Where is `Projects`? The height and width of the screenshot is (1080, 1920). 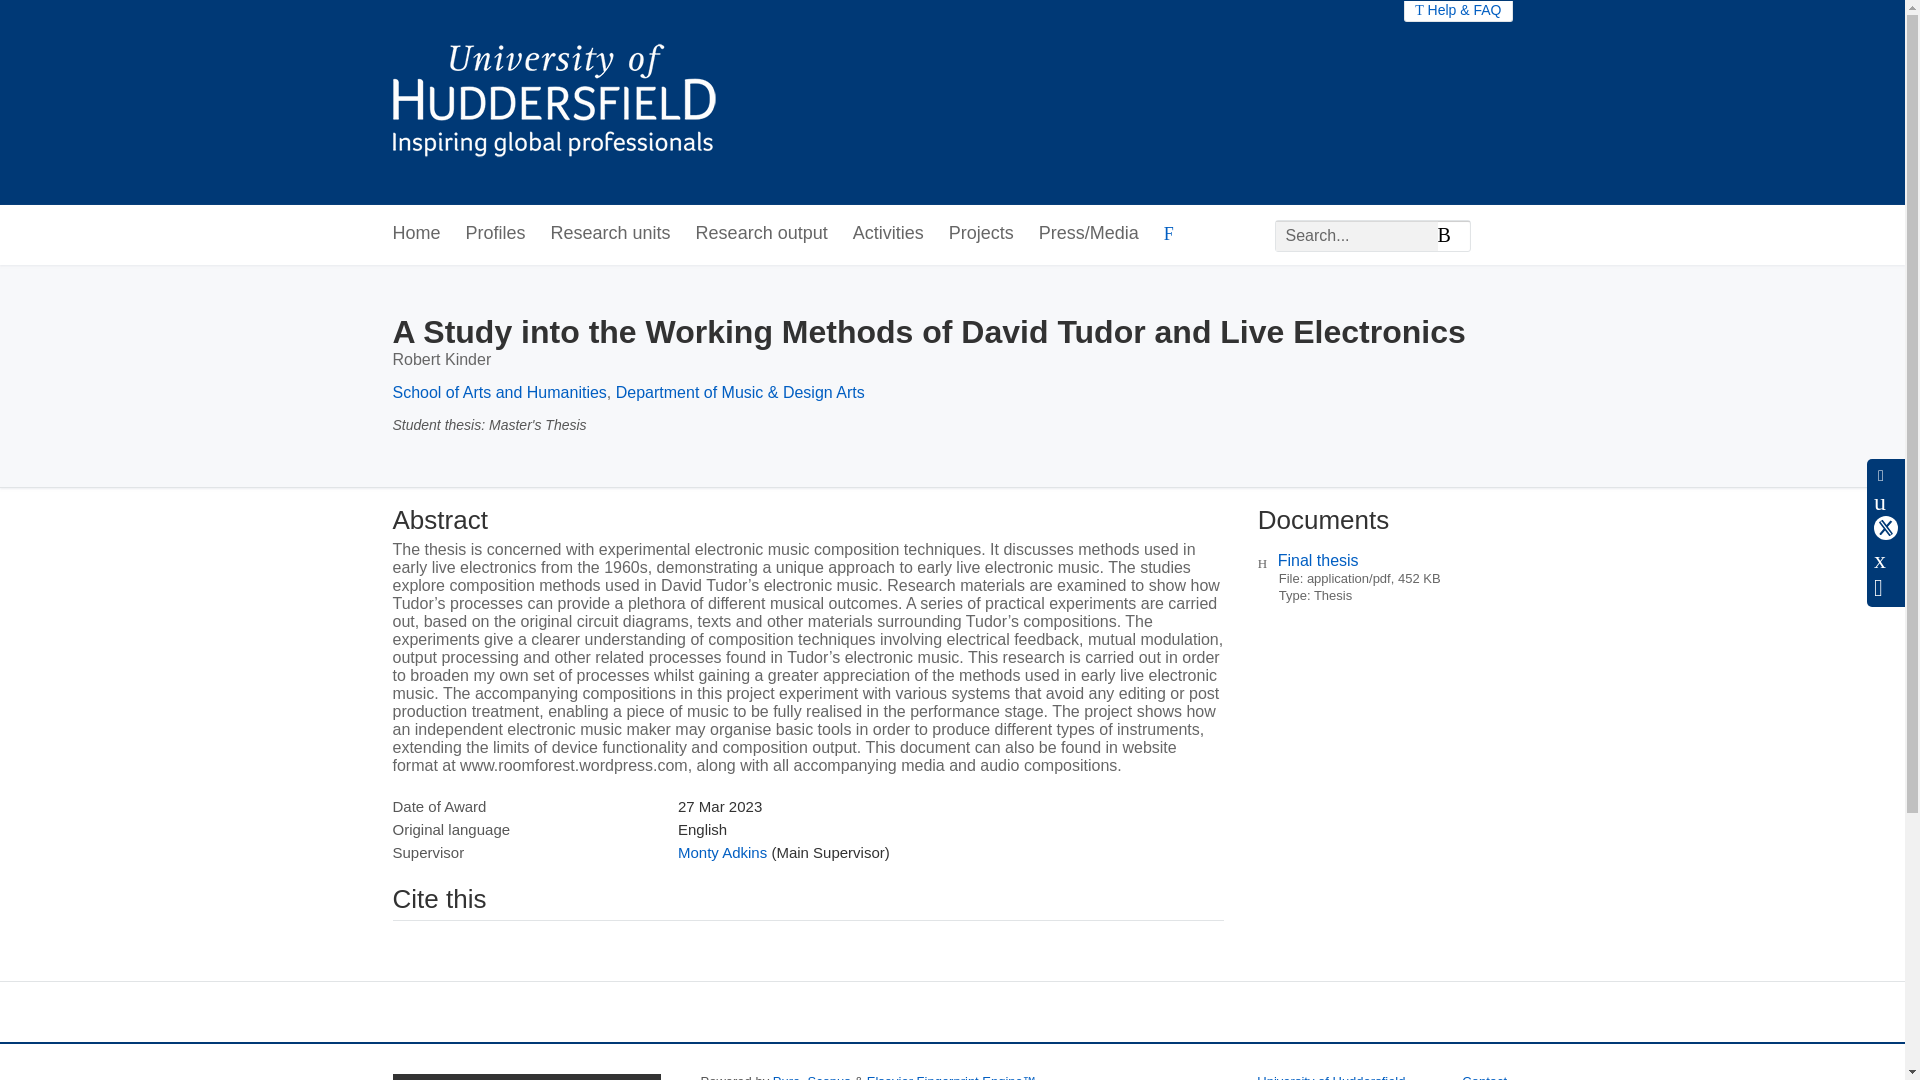
Projects is located at coordinates (980, 234).